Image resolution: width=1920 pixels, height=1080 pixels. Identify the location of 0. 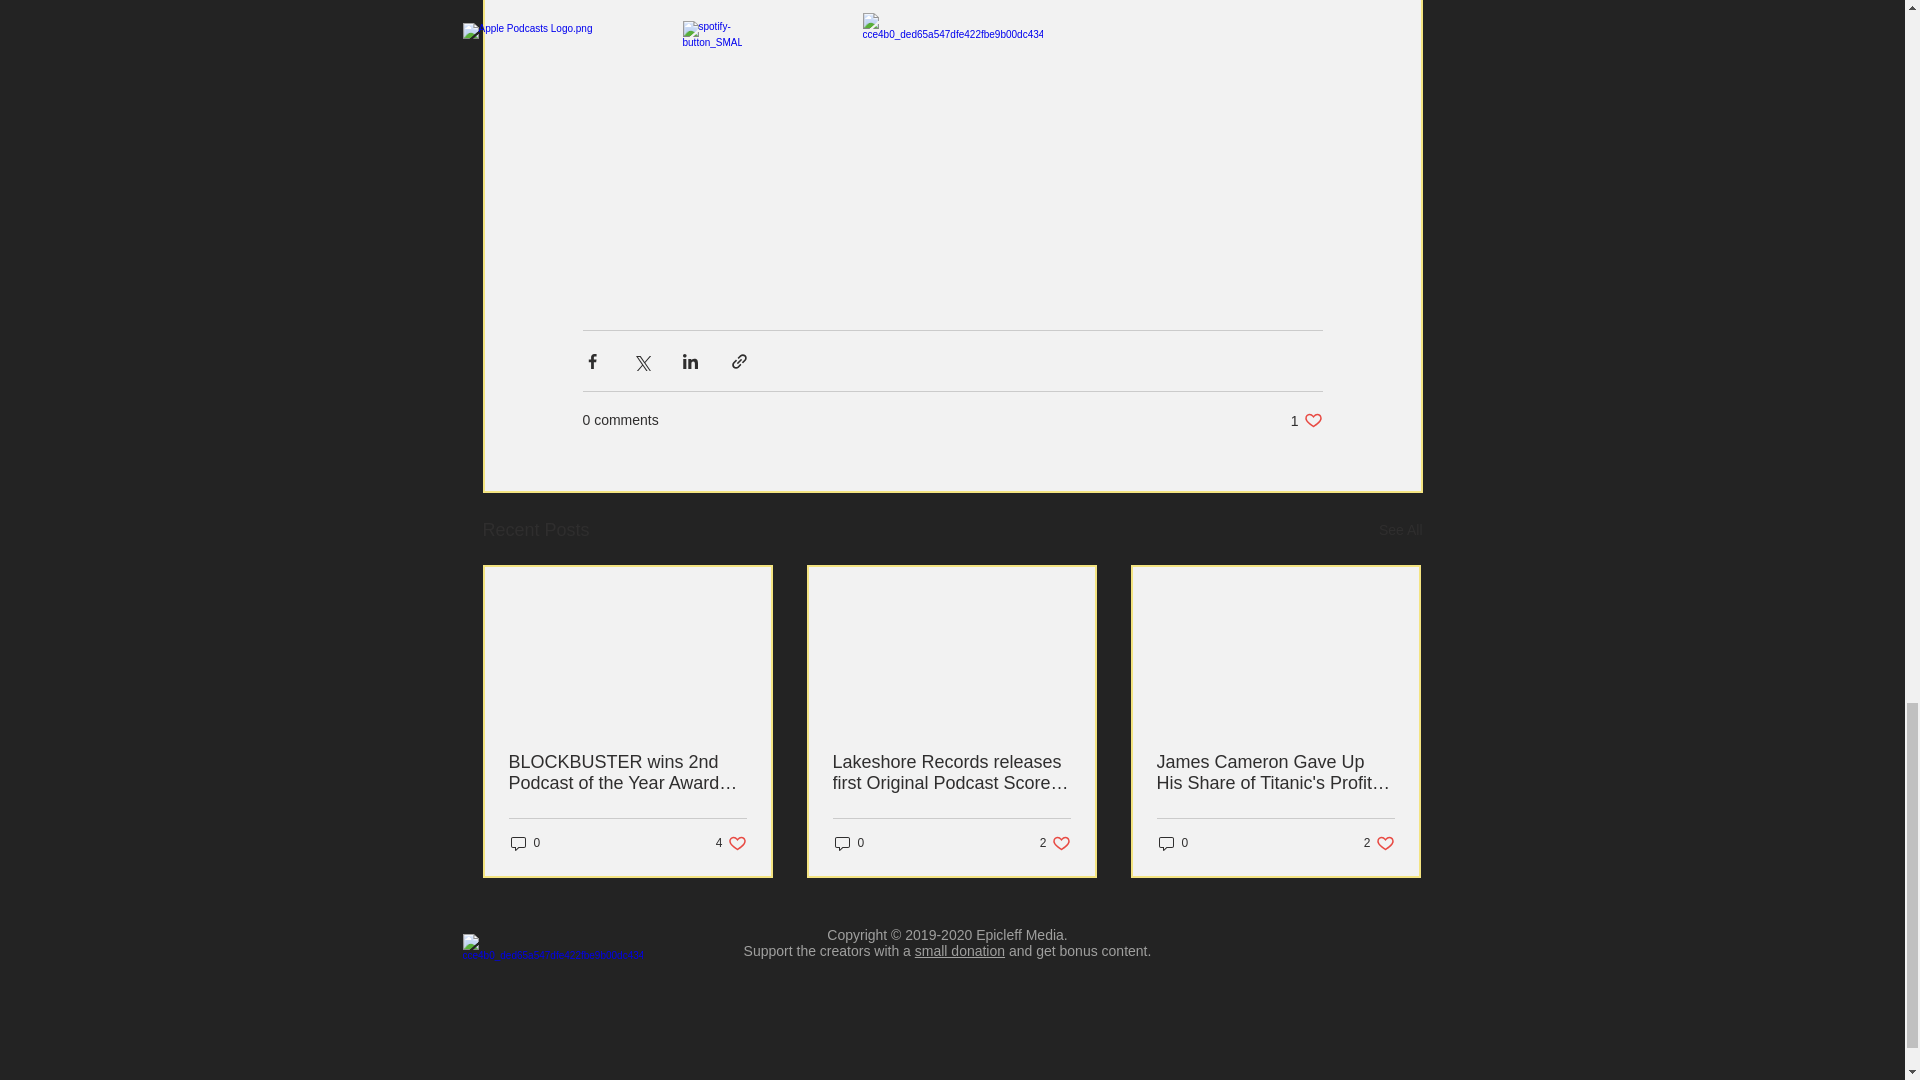
(731, 843).